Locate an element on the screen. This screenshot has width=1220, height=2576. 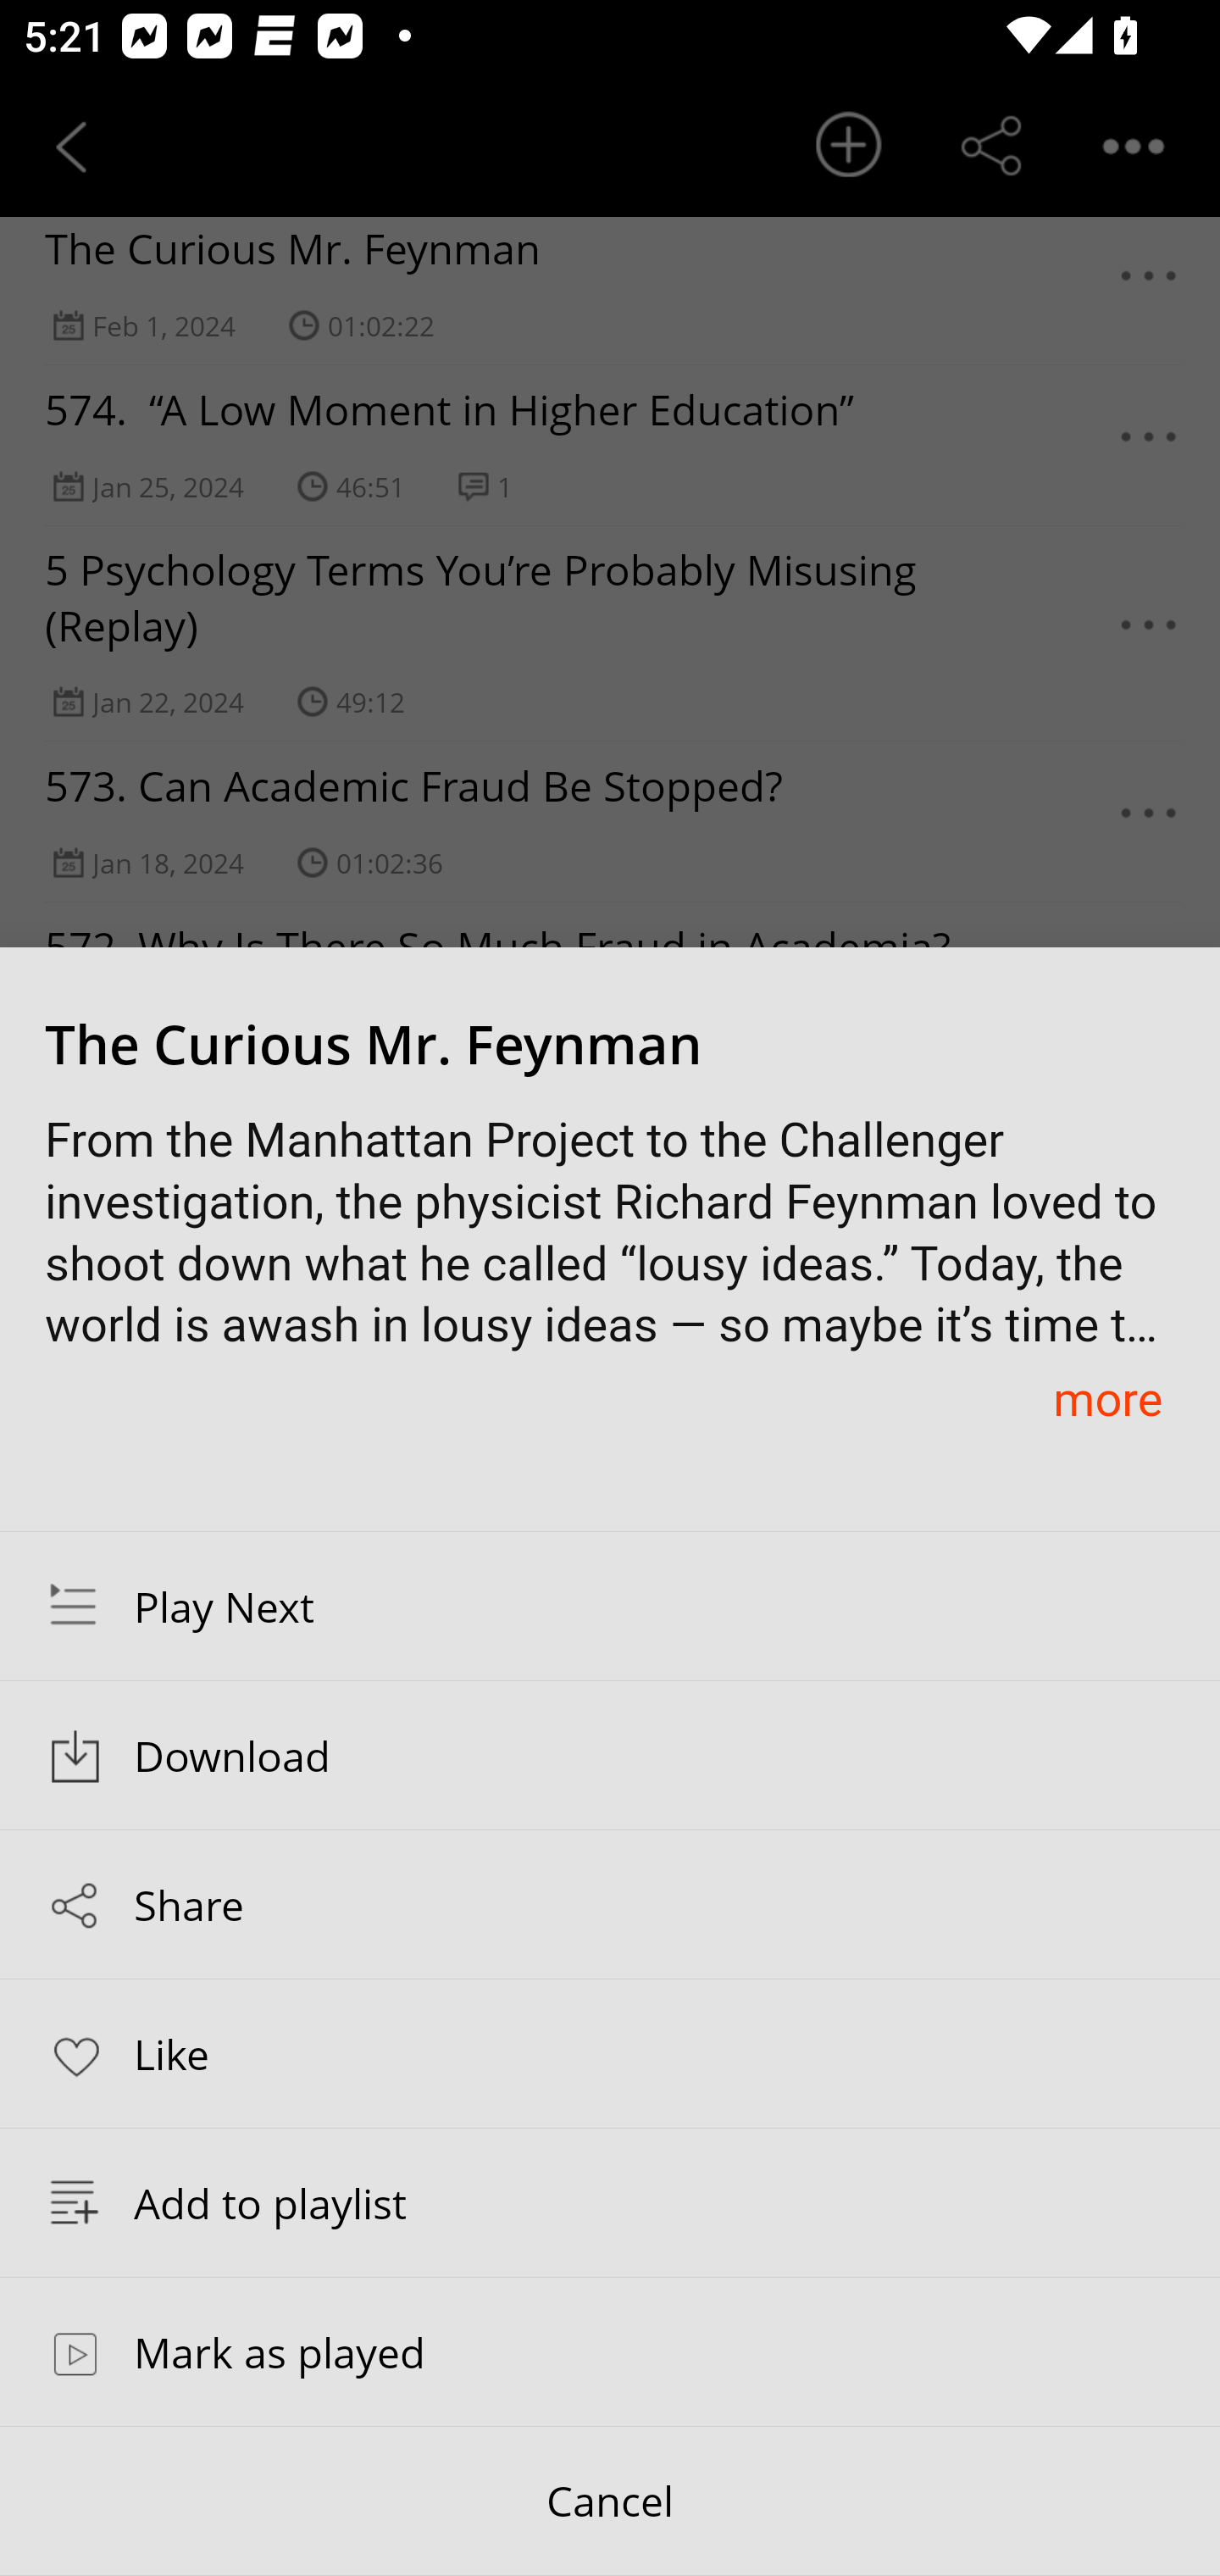
Like is located at coordinates (610, 2052).